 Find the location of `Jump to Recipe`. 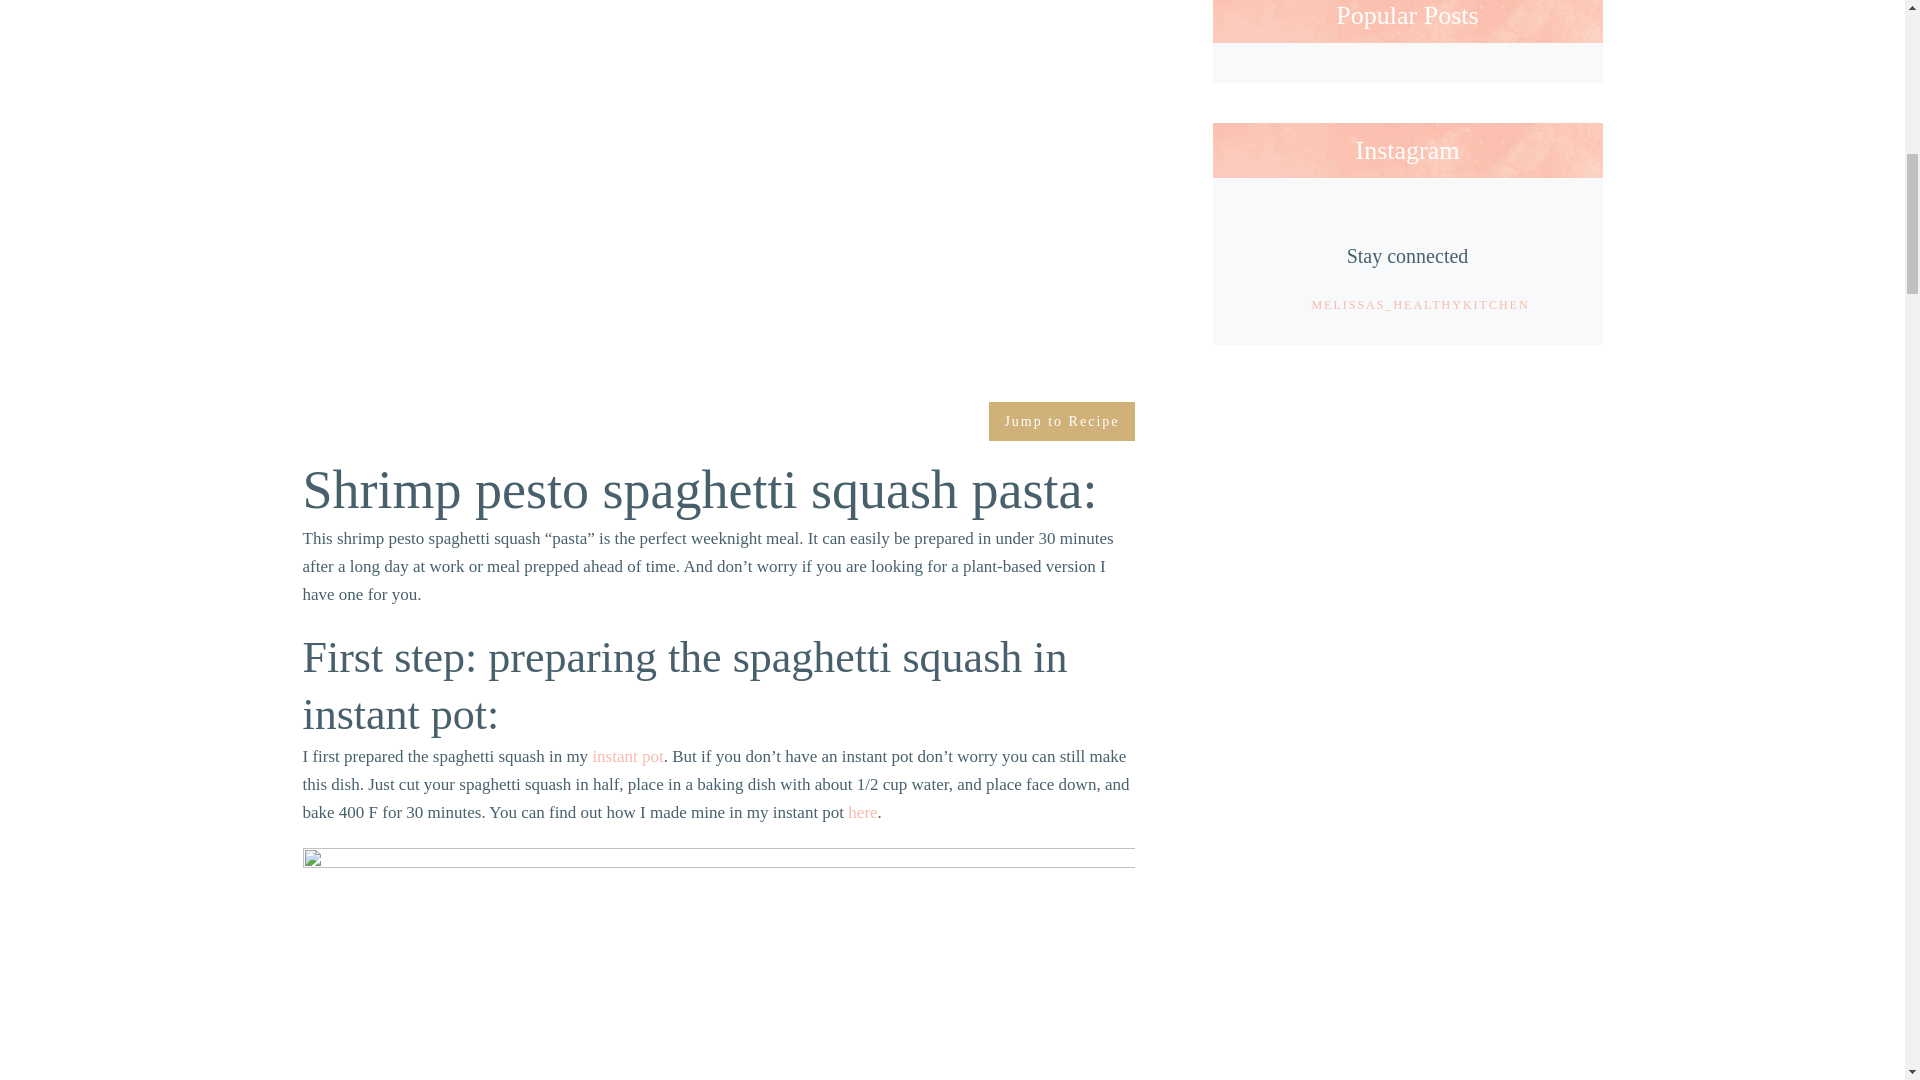

Jump to Recipe is located at coordinates (1061, 420).